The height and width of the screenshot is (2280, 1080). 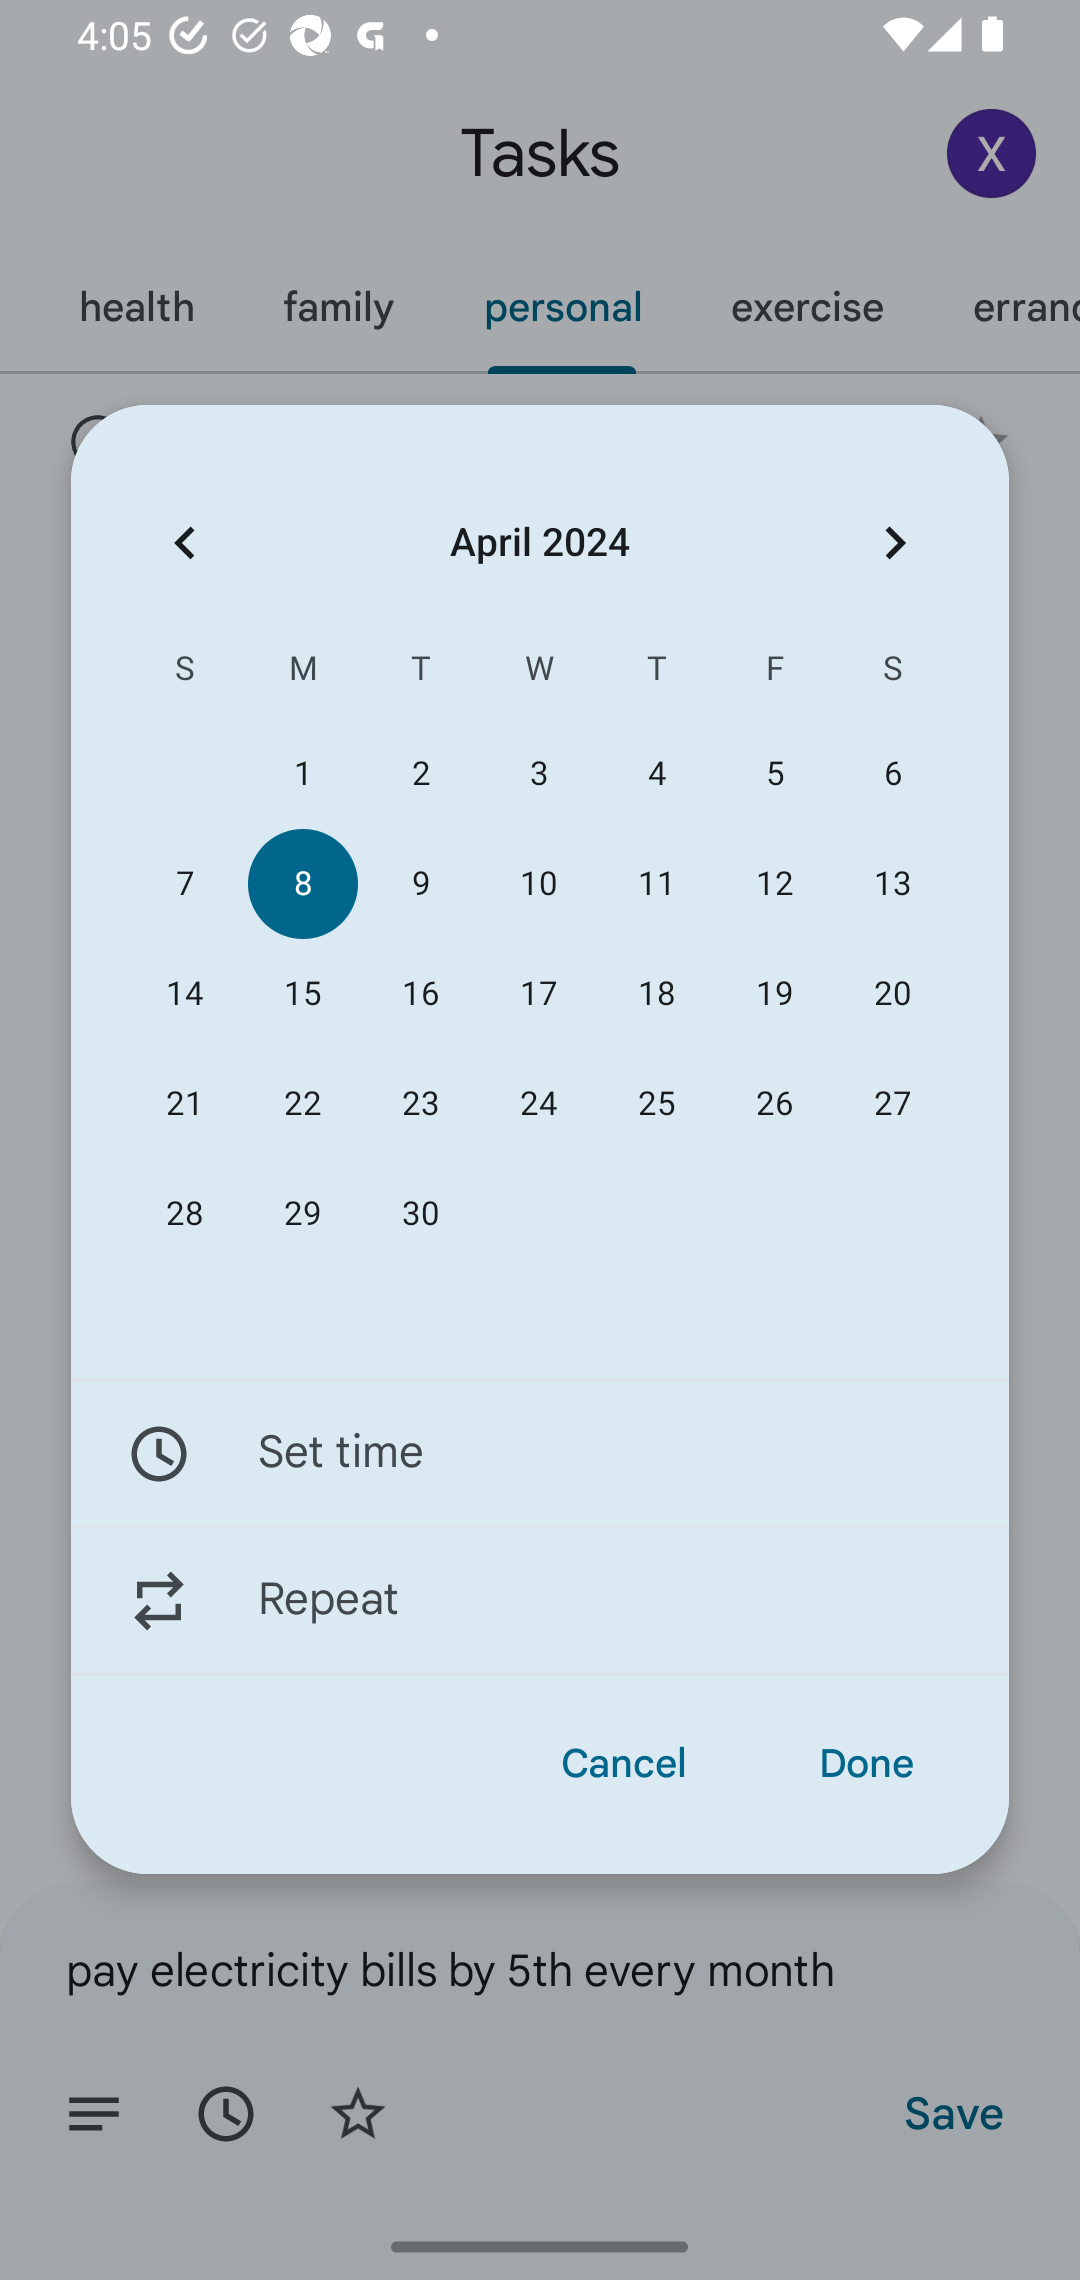 What do you see at coordinates (420, 774) in the screenshot?
I see `2 02 April 2024` at bounding box center [420, 774].